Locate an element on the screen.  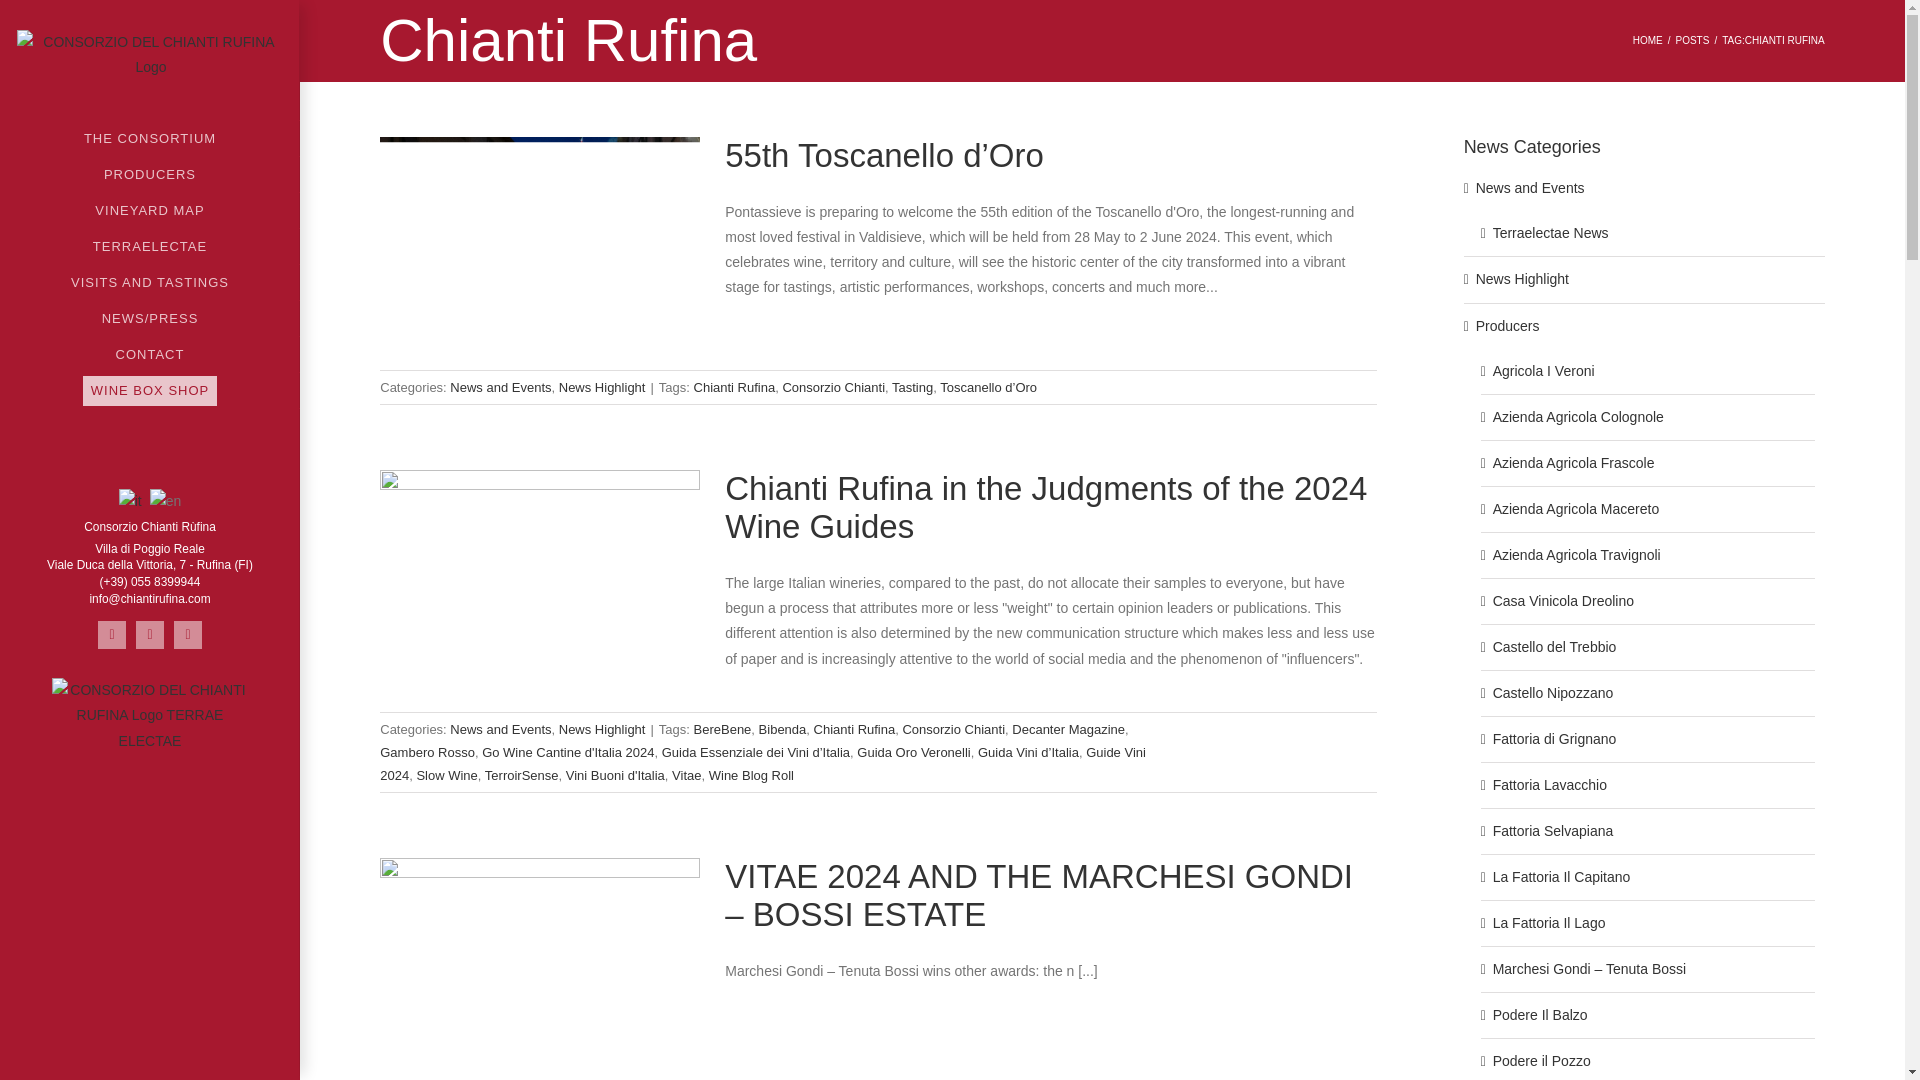
POSTS is located at coordinates (1691, 40).